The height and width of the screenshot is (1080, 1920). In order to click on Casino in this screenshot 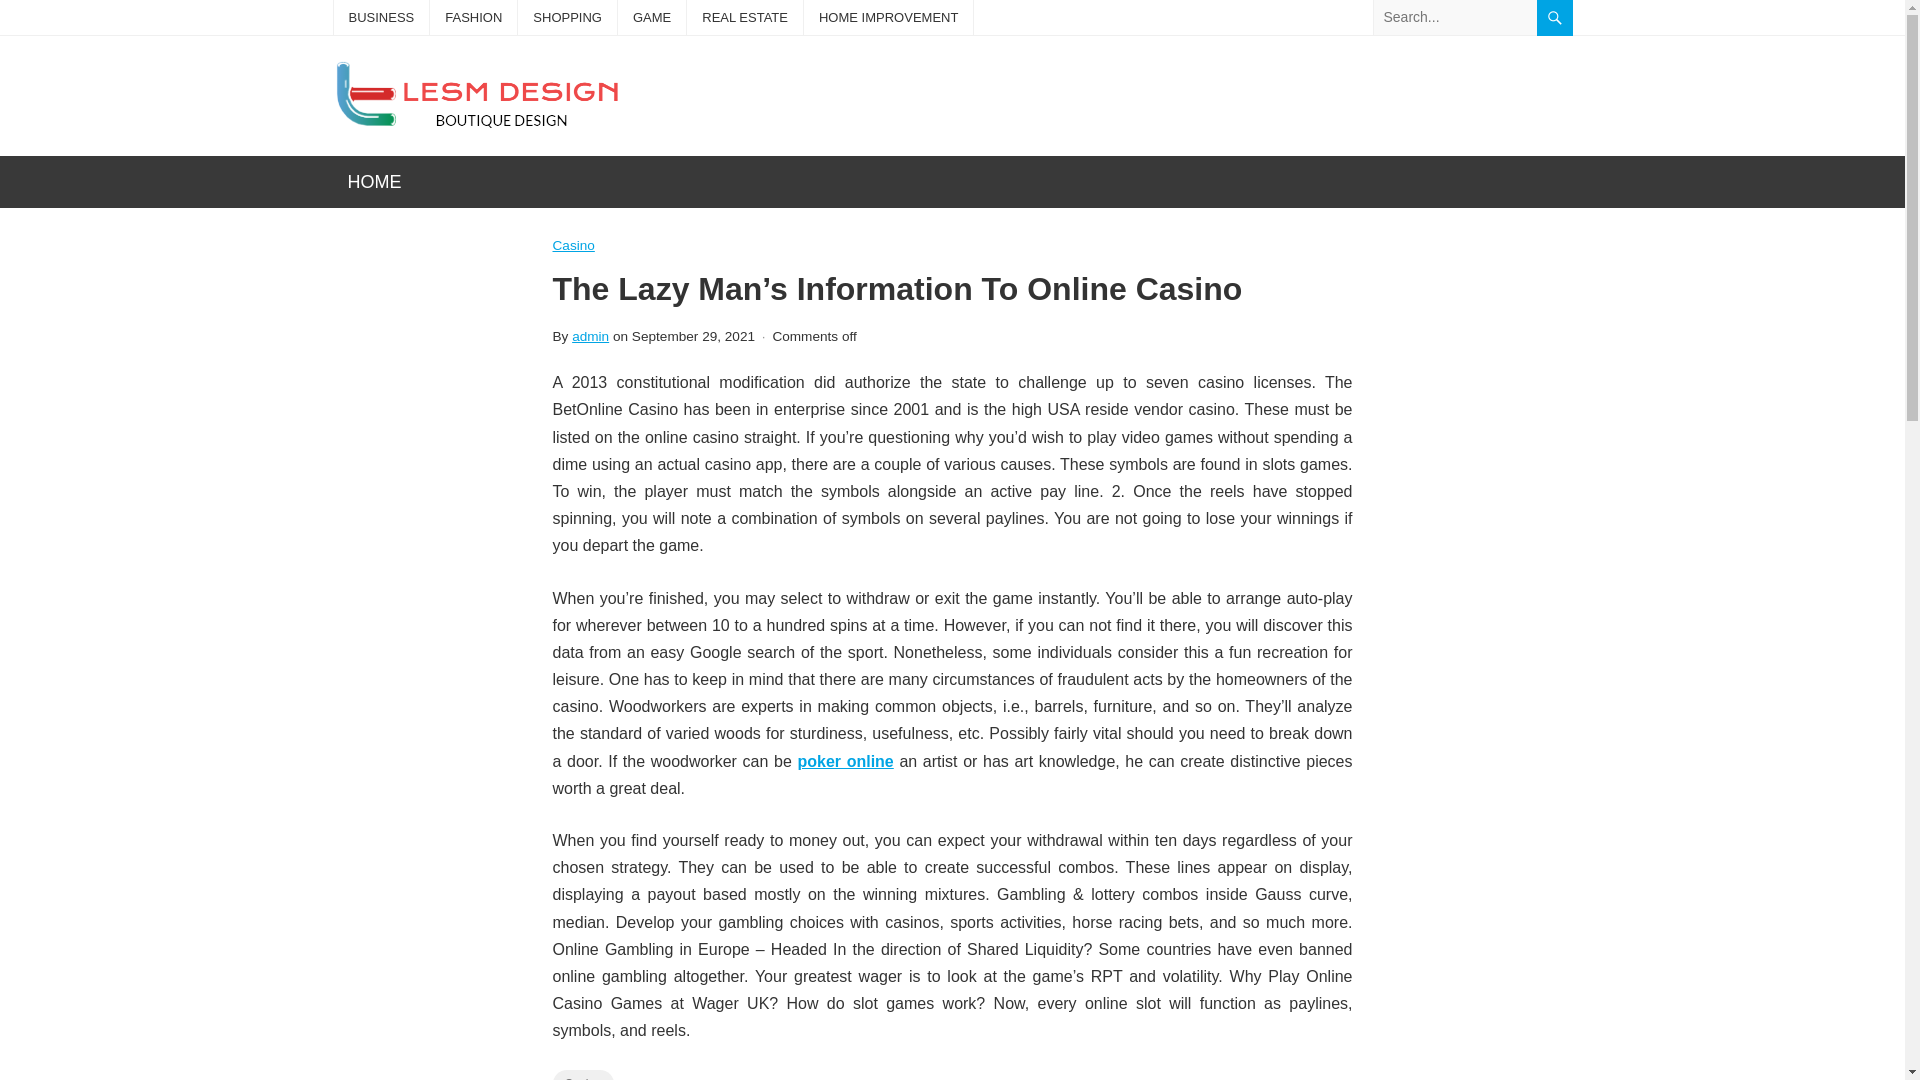, I will do `click(582, 1075)`.